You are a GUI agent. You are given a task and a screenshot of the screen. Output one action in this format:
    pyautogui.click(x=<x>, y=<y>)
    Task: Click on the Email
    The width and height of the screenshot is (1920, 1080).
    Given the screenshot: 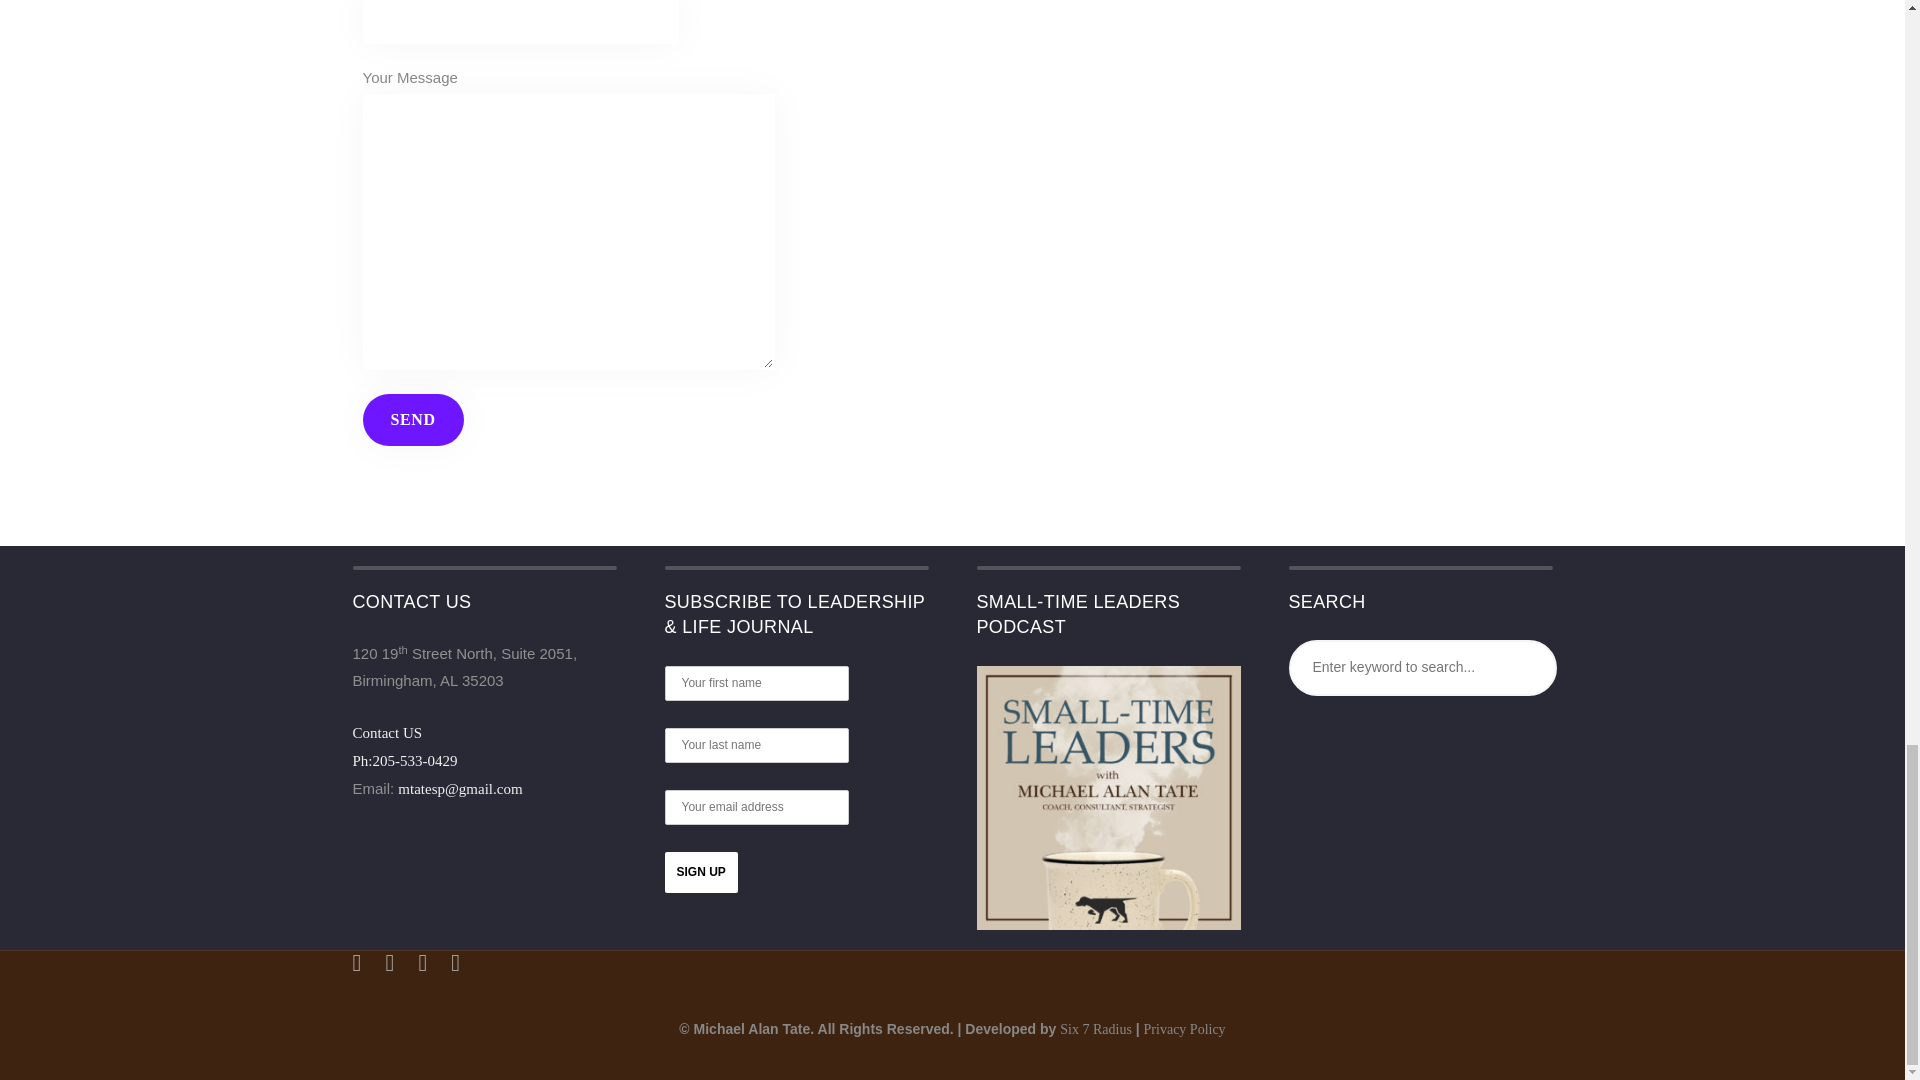 What is the action you would take?
    pyautogui.click(x=456, y=963)
    